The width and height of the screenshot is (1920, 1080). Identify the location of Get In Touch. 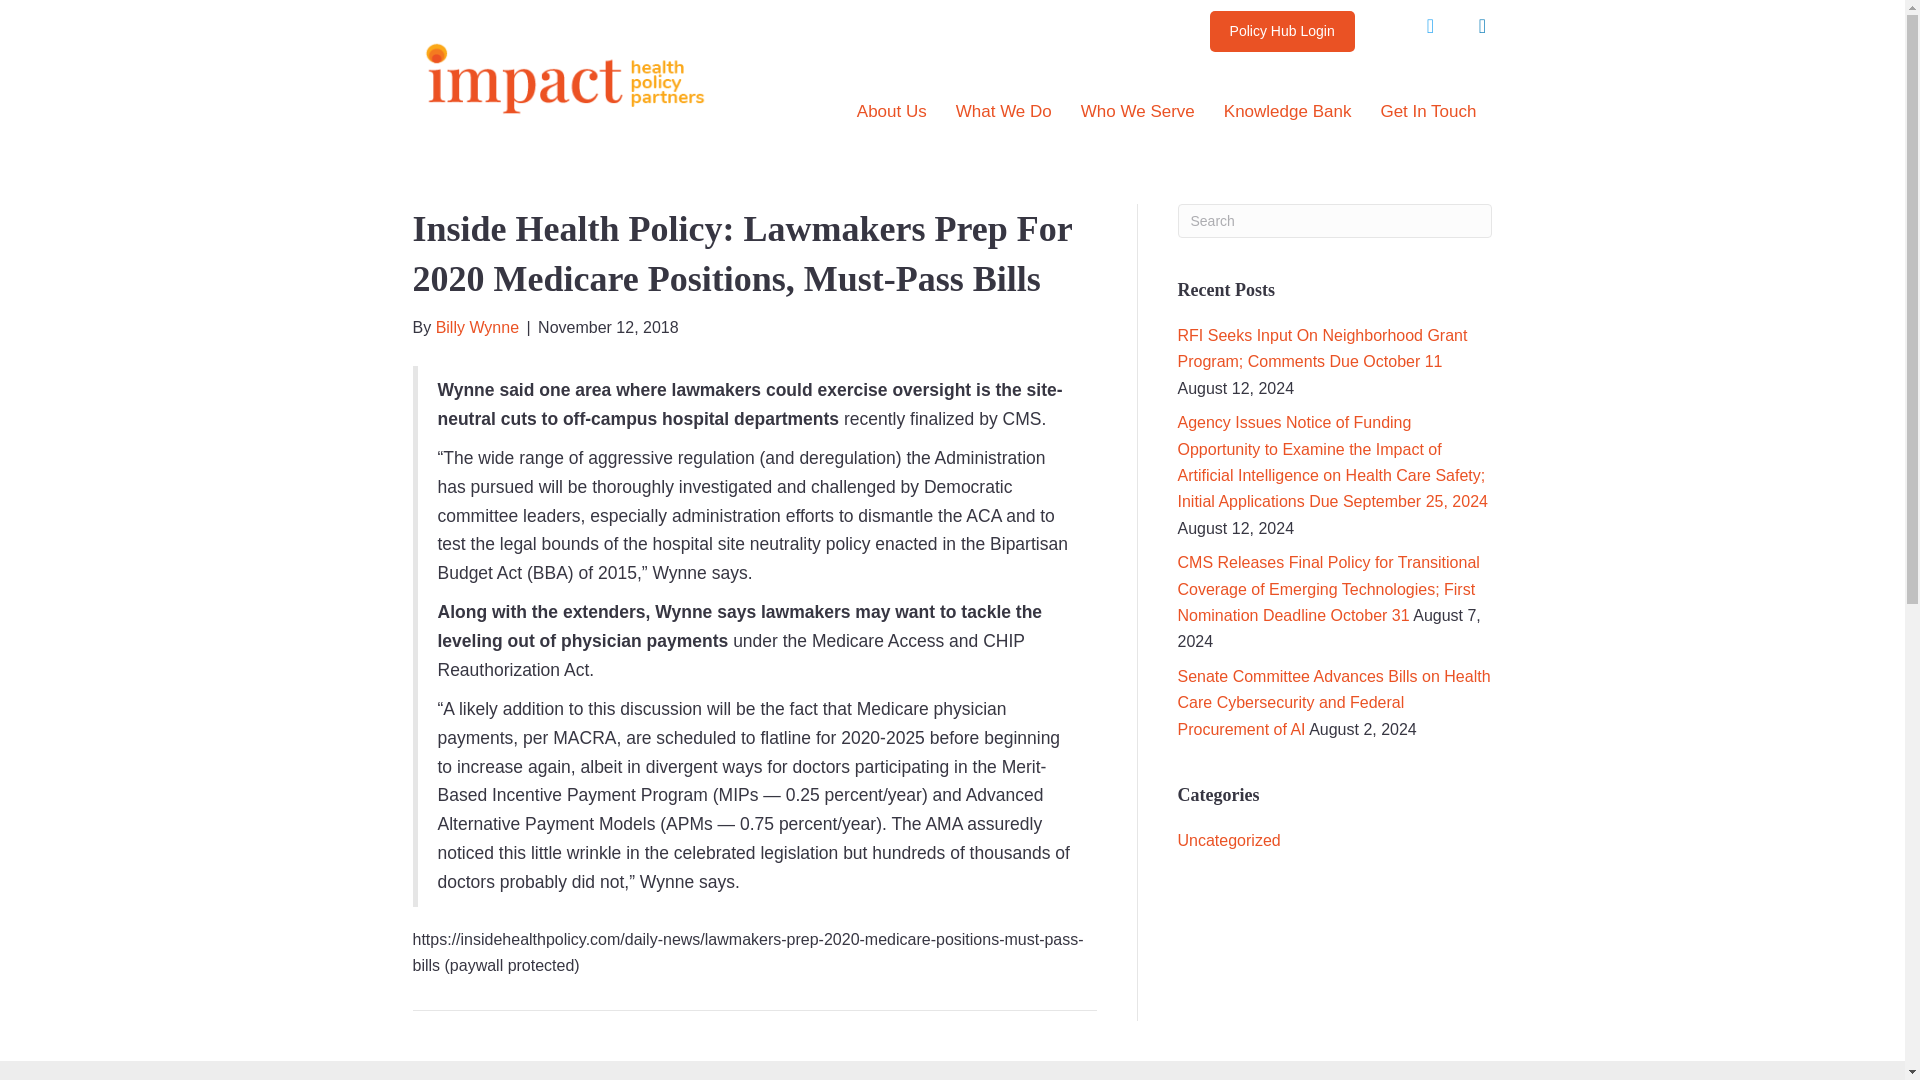
(1427, 112).